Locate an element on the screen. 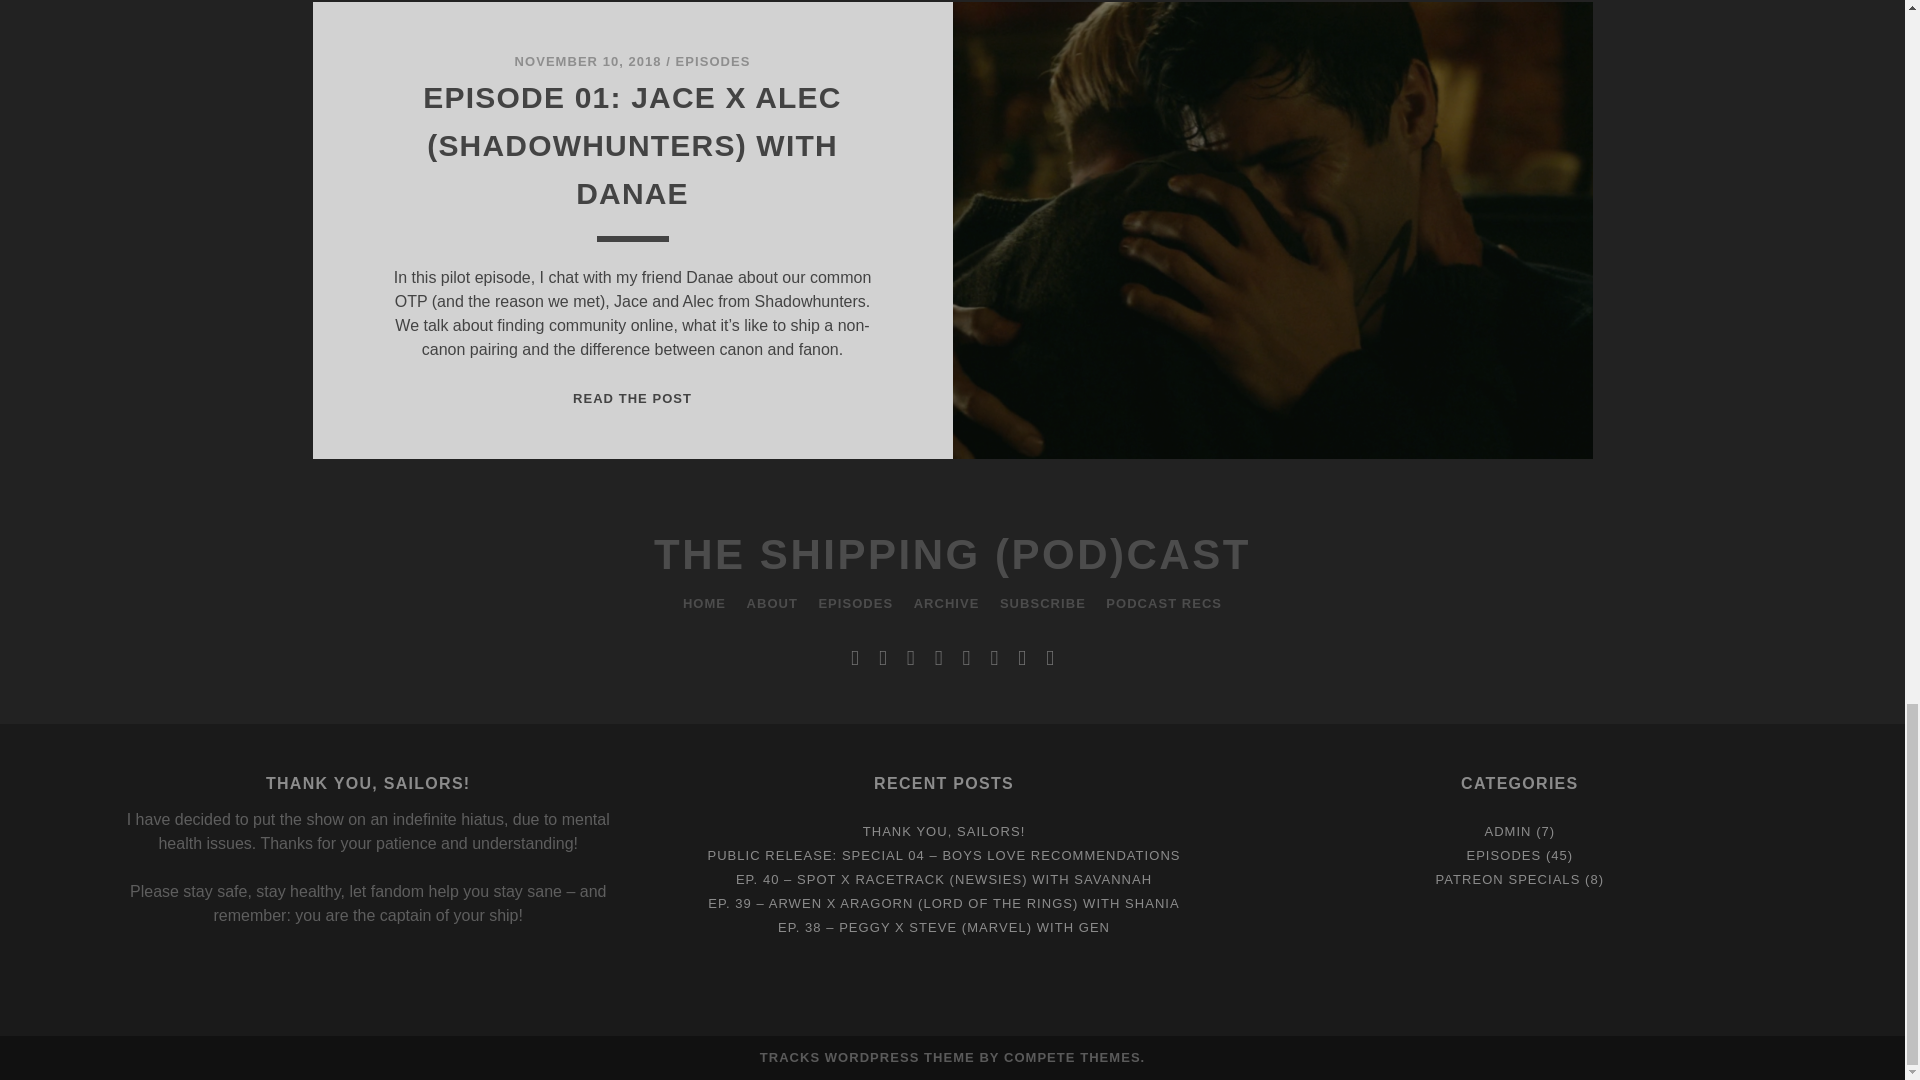 The image size is (1920, 1080). EPISODES is located at coordinates (712, 62).